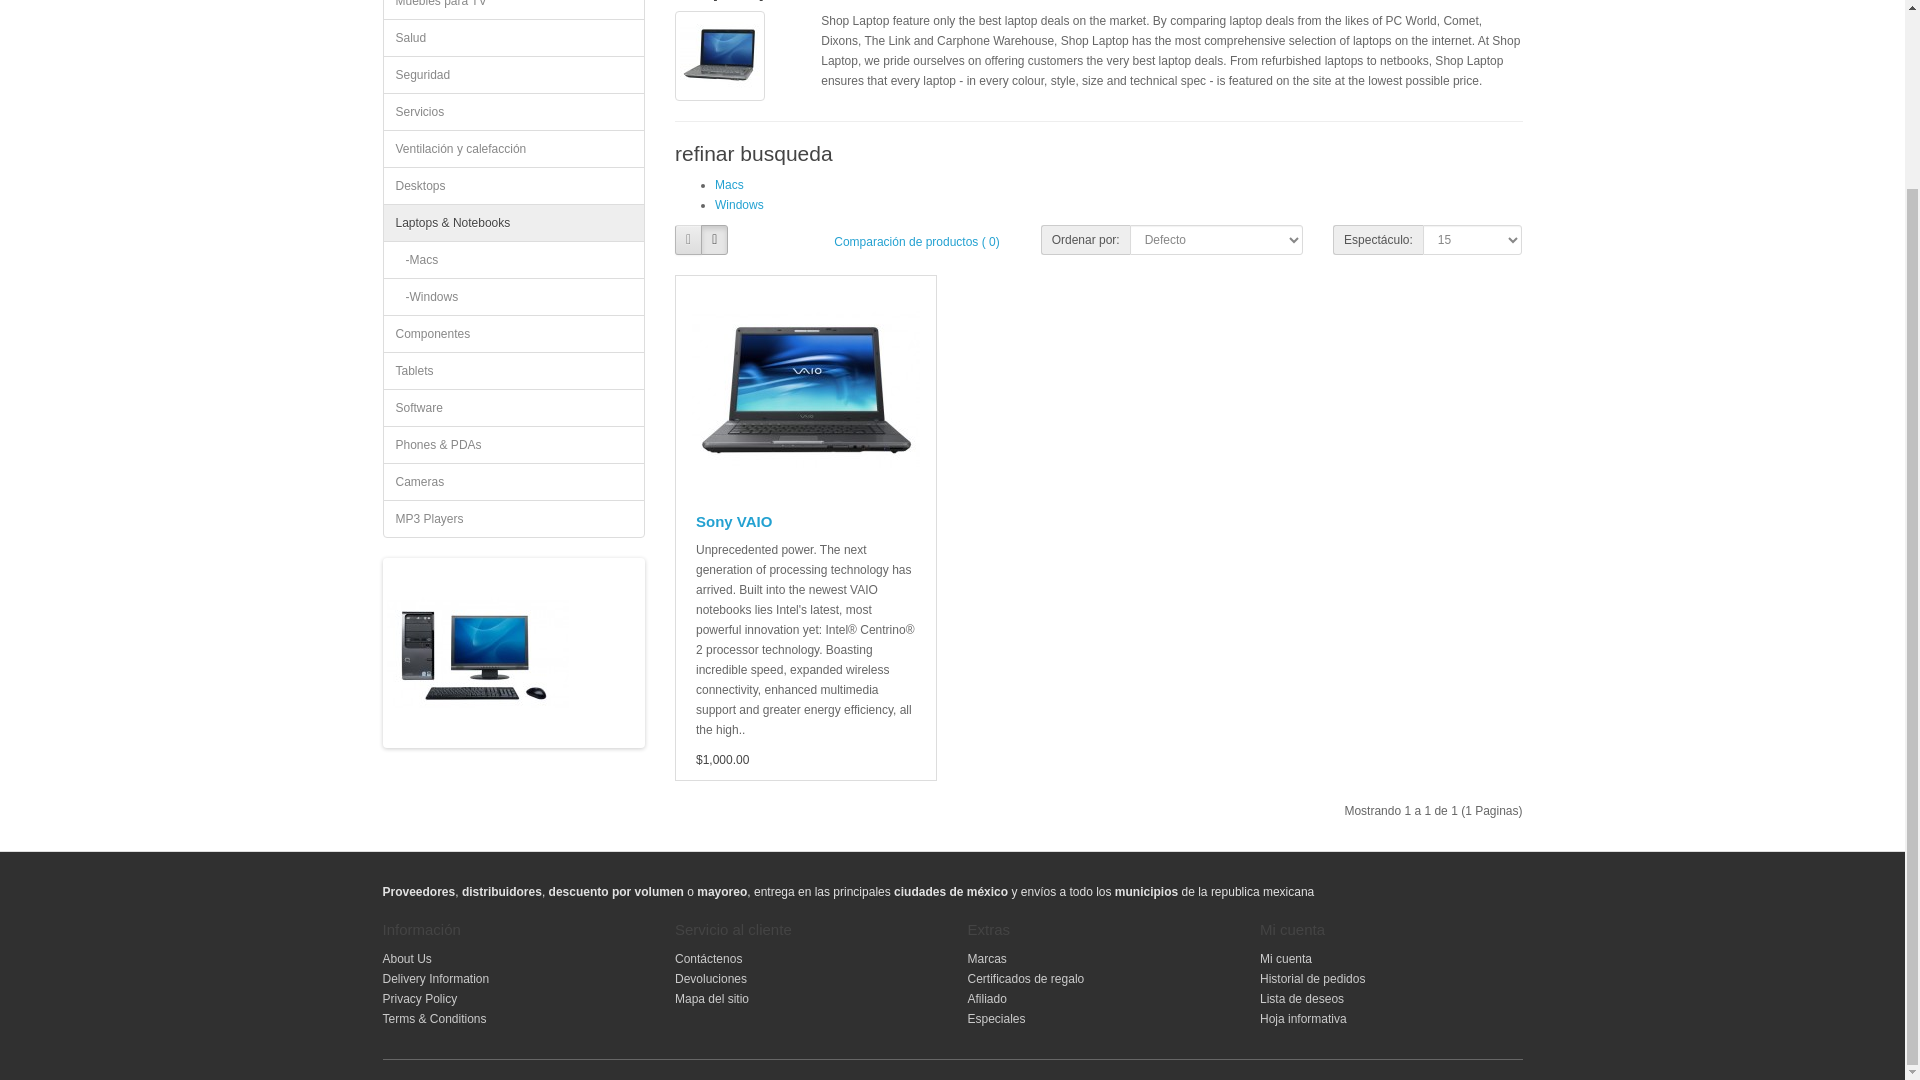 The image size is (1920, 1080). Describe the element at coordinates (514, 10) in the screenshot. I see `Muebles para TV` at that location.